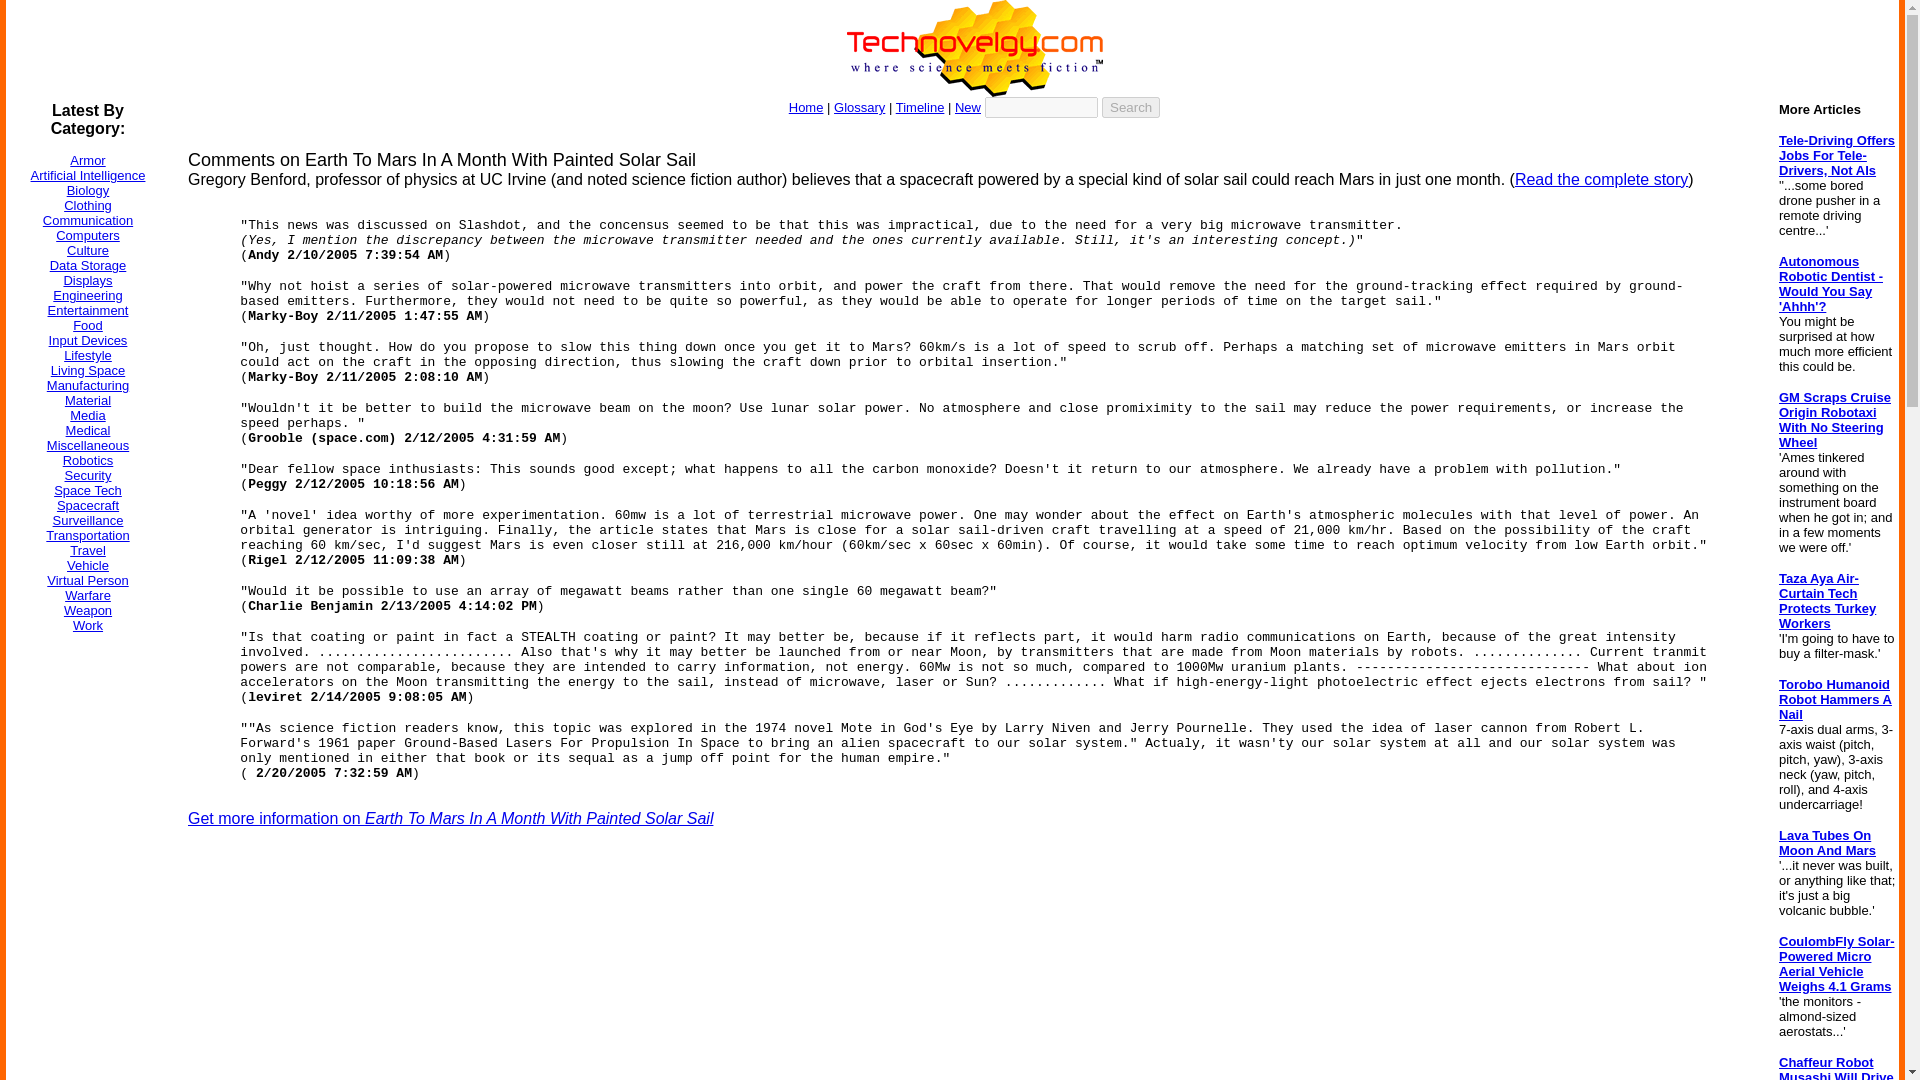 The height and width of the screenshot is (1080, 1920). What do you see at coordinates (88, 474) in the screenshot?
I see `Security` at bounding box center [88, 474].